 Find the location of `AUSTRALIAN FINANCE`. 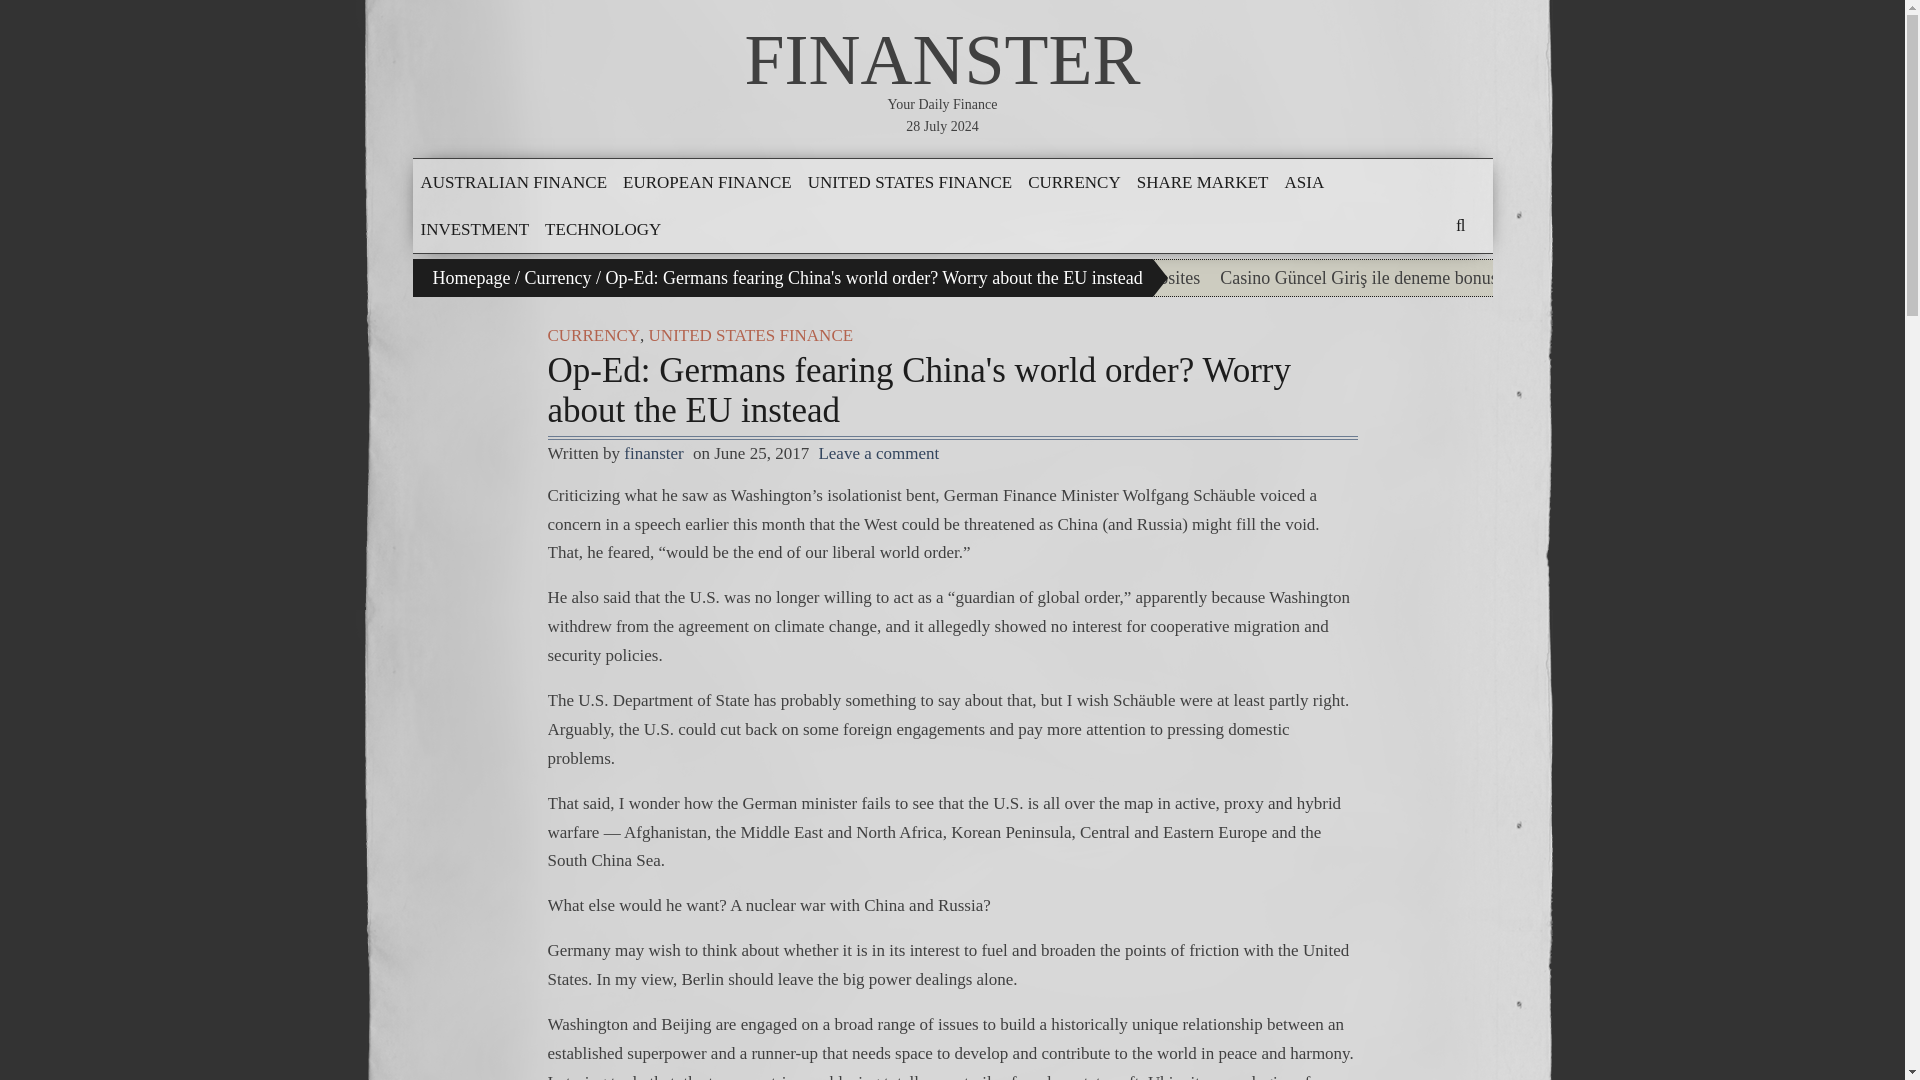

AUSTRALIAN FINANCE is located at coordinates (513, 182).